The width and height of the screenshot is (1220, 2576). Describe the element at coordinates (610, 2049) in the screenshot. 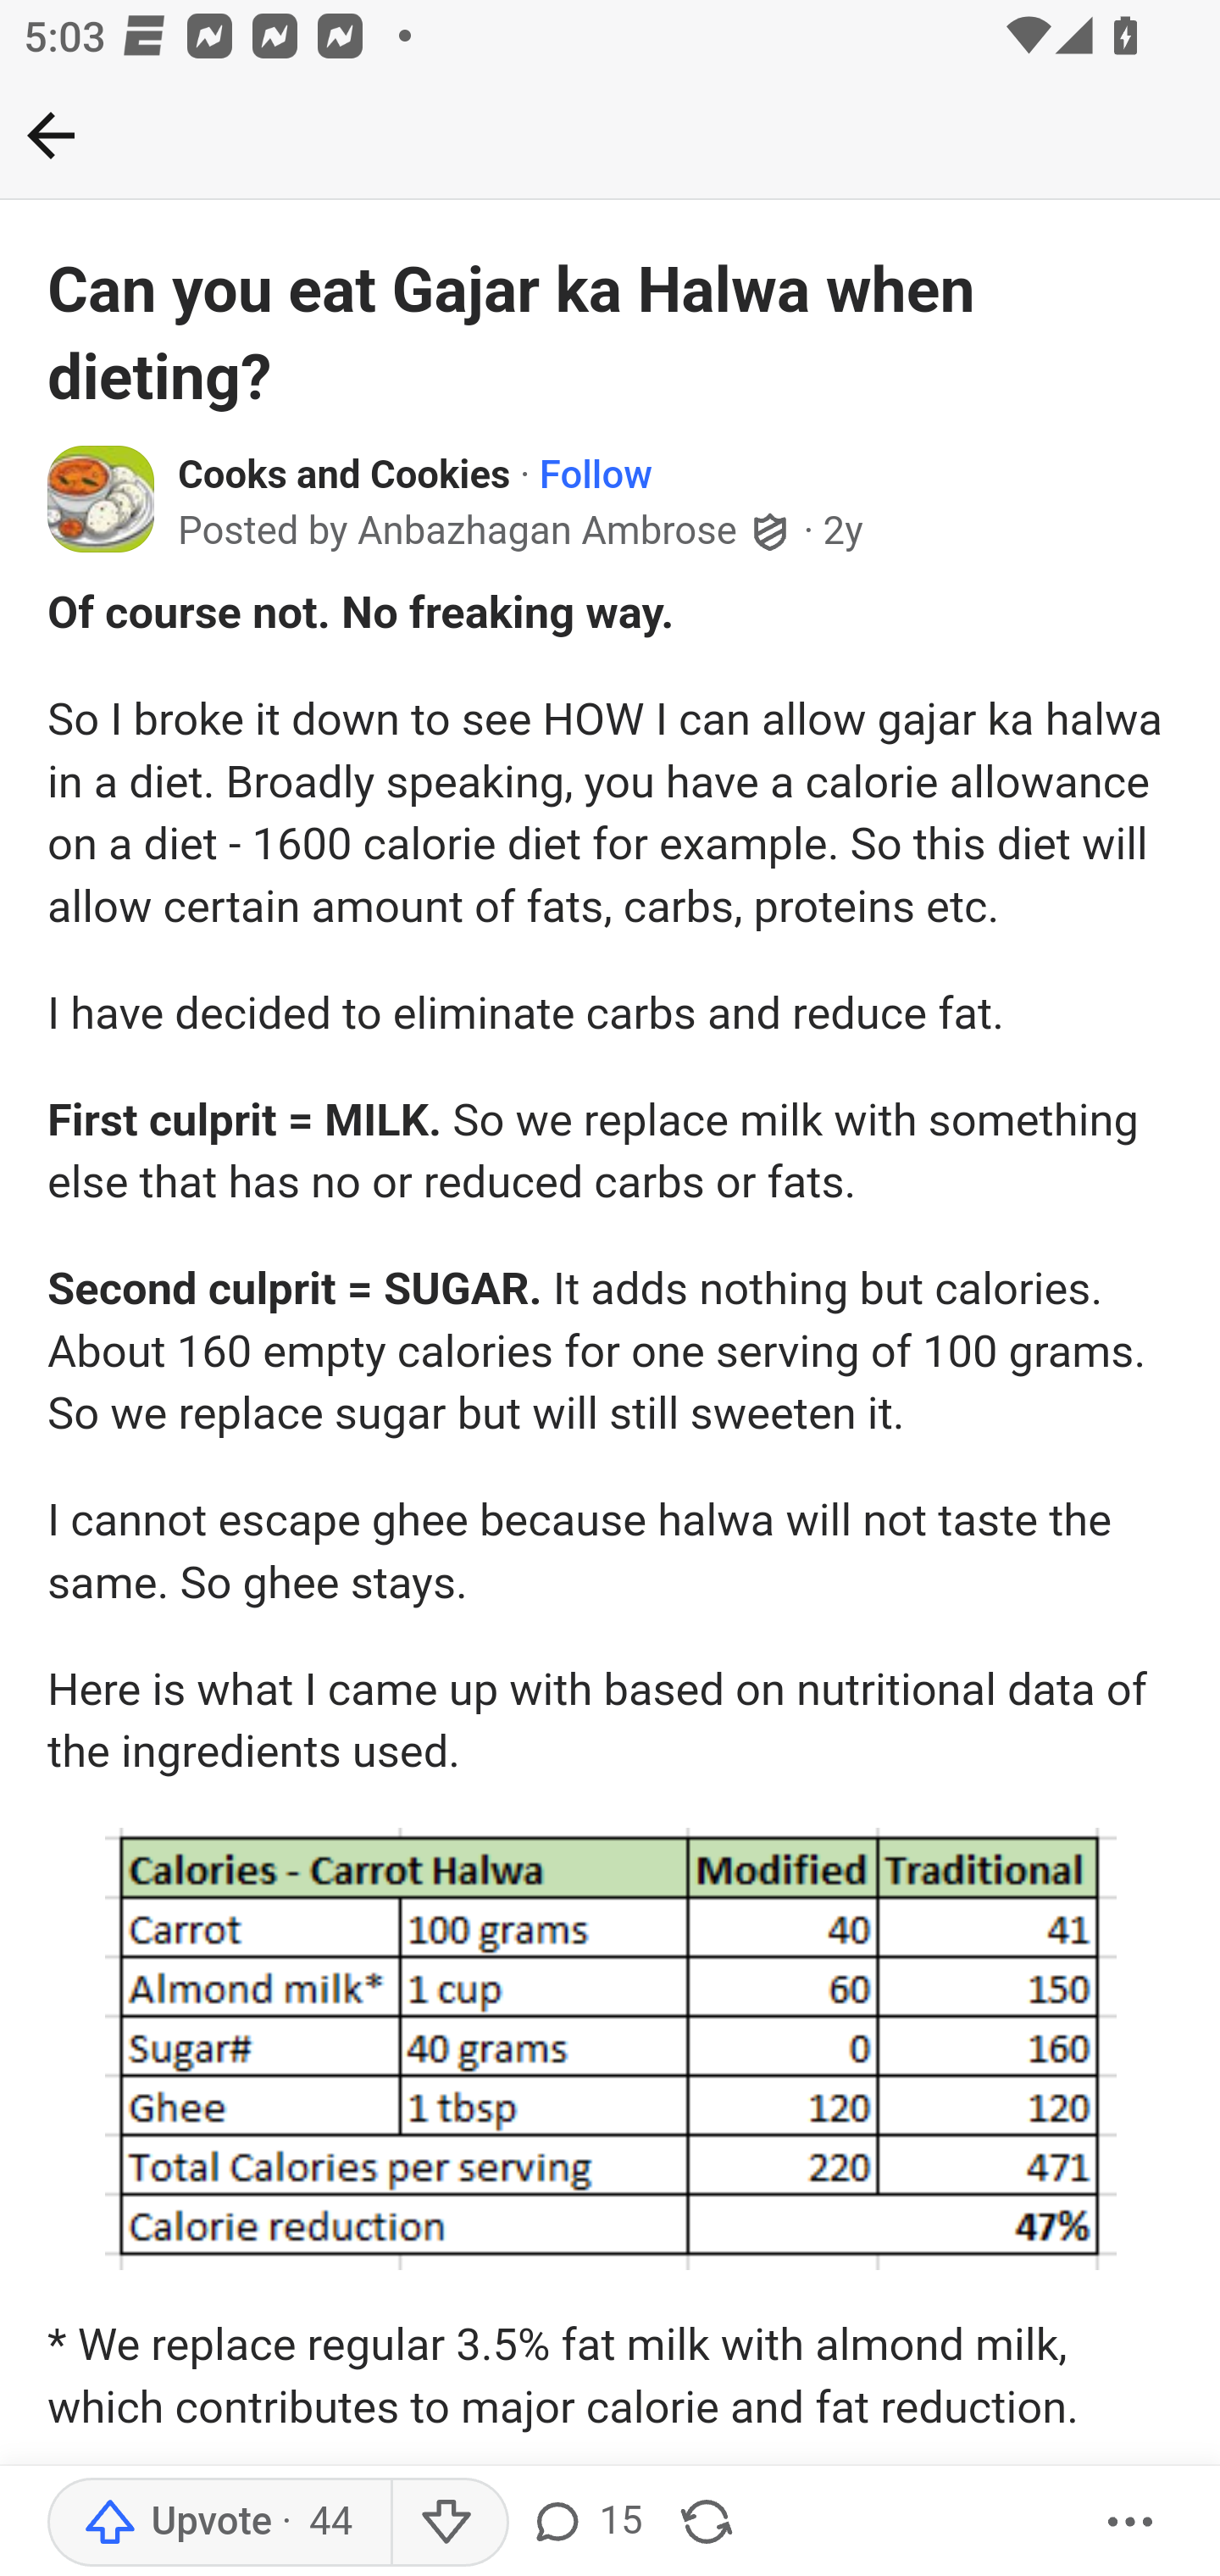

I see `main-qimg-ca32be9729363747625ade68871efc11` at that location.